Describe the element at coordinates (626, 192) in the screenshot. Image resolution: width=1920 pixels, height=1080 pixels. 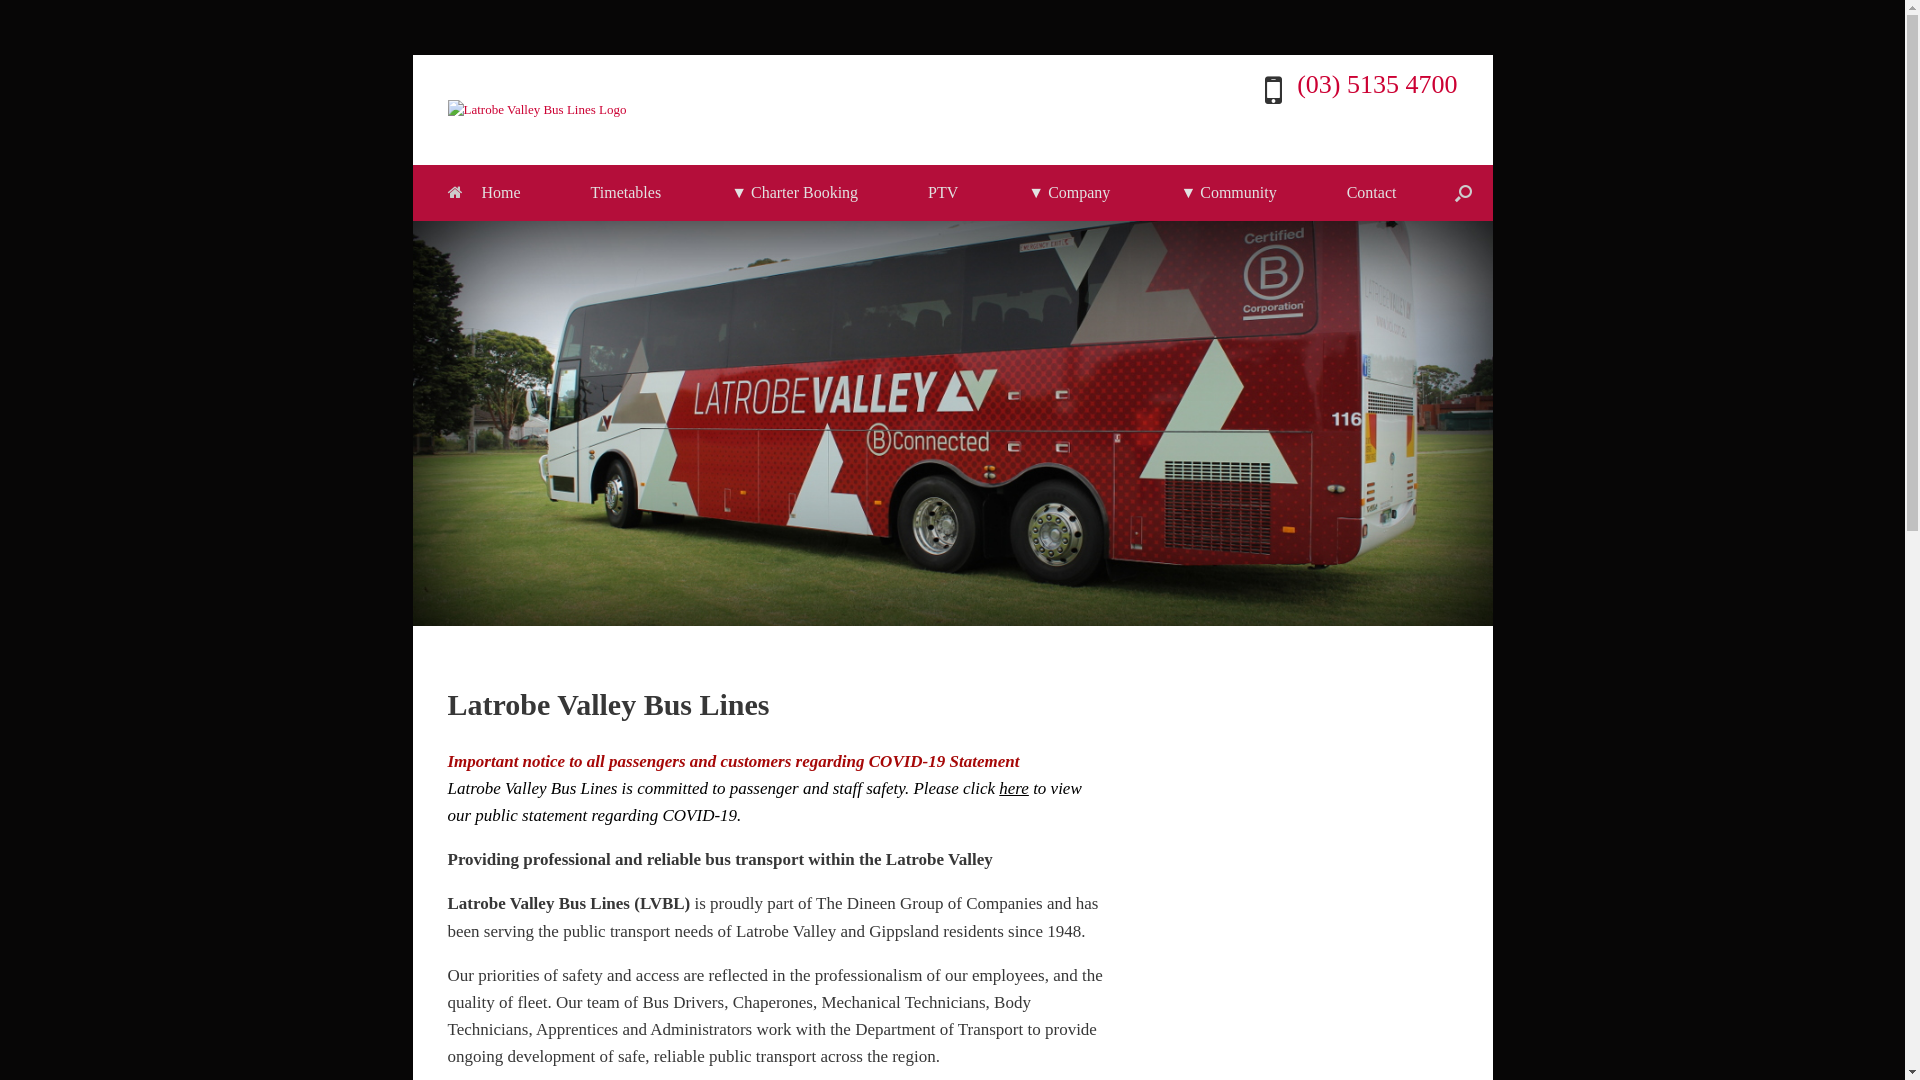
I see `Timetables` at that location.